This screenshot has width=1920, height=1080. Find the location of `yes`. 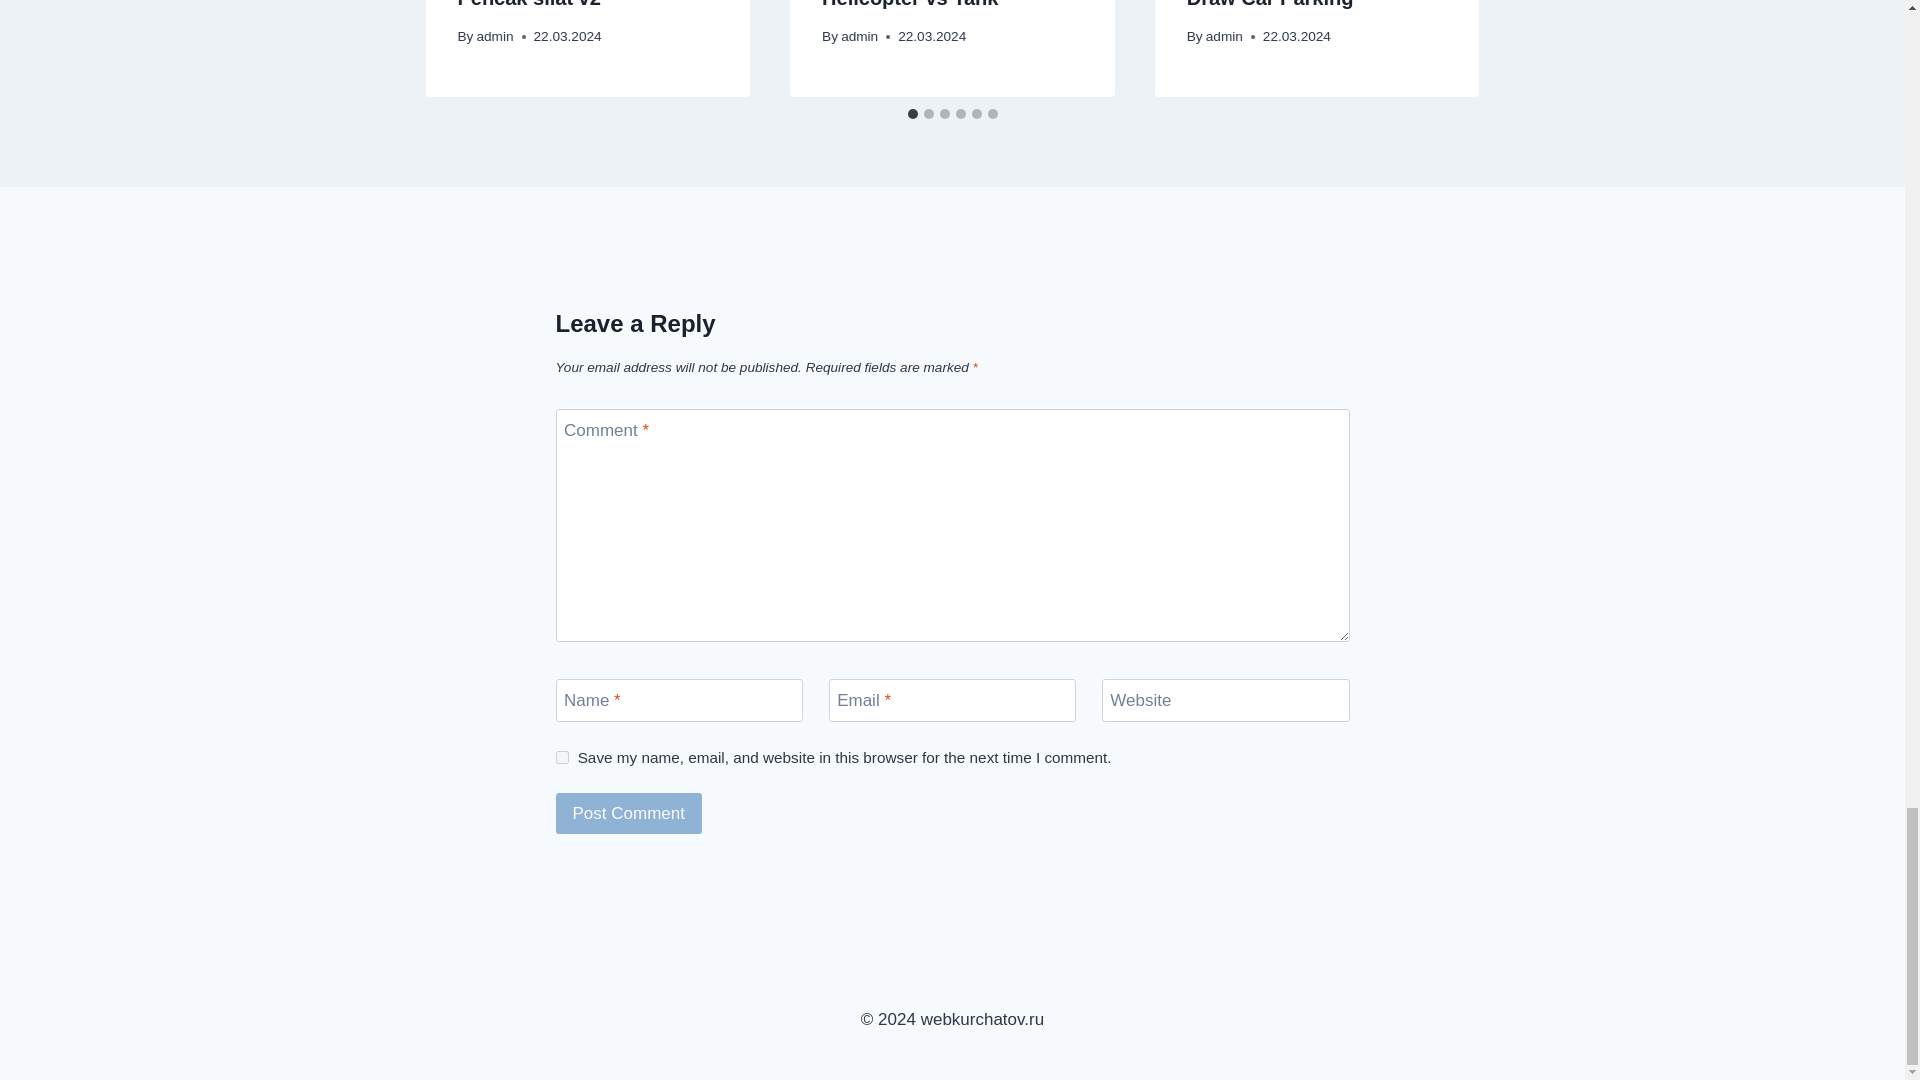

yes is located at coordinates (562, 756).